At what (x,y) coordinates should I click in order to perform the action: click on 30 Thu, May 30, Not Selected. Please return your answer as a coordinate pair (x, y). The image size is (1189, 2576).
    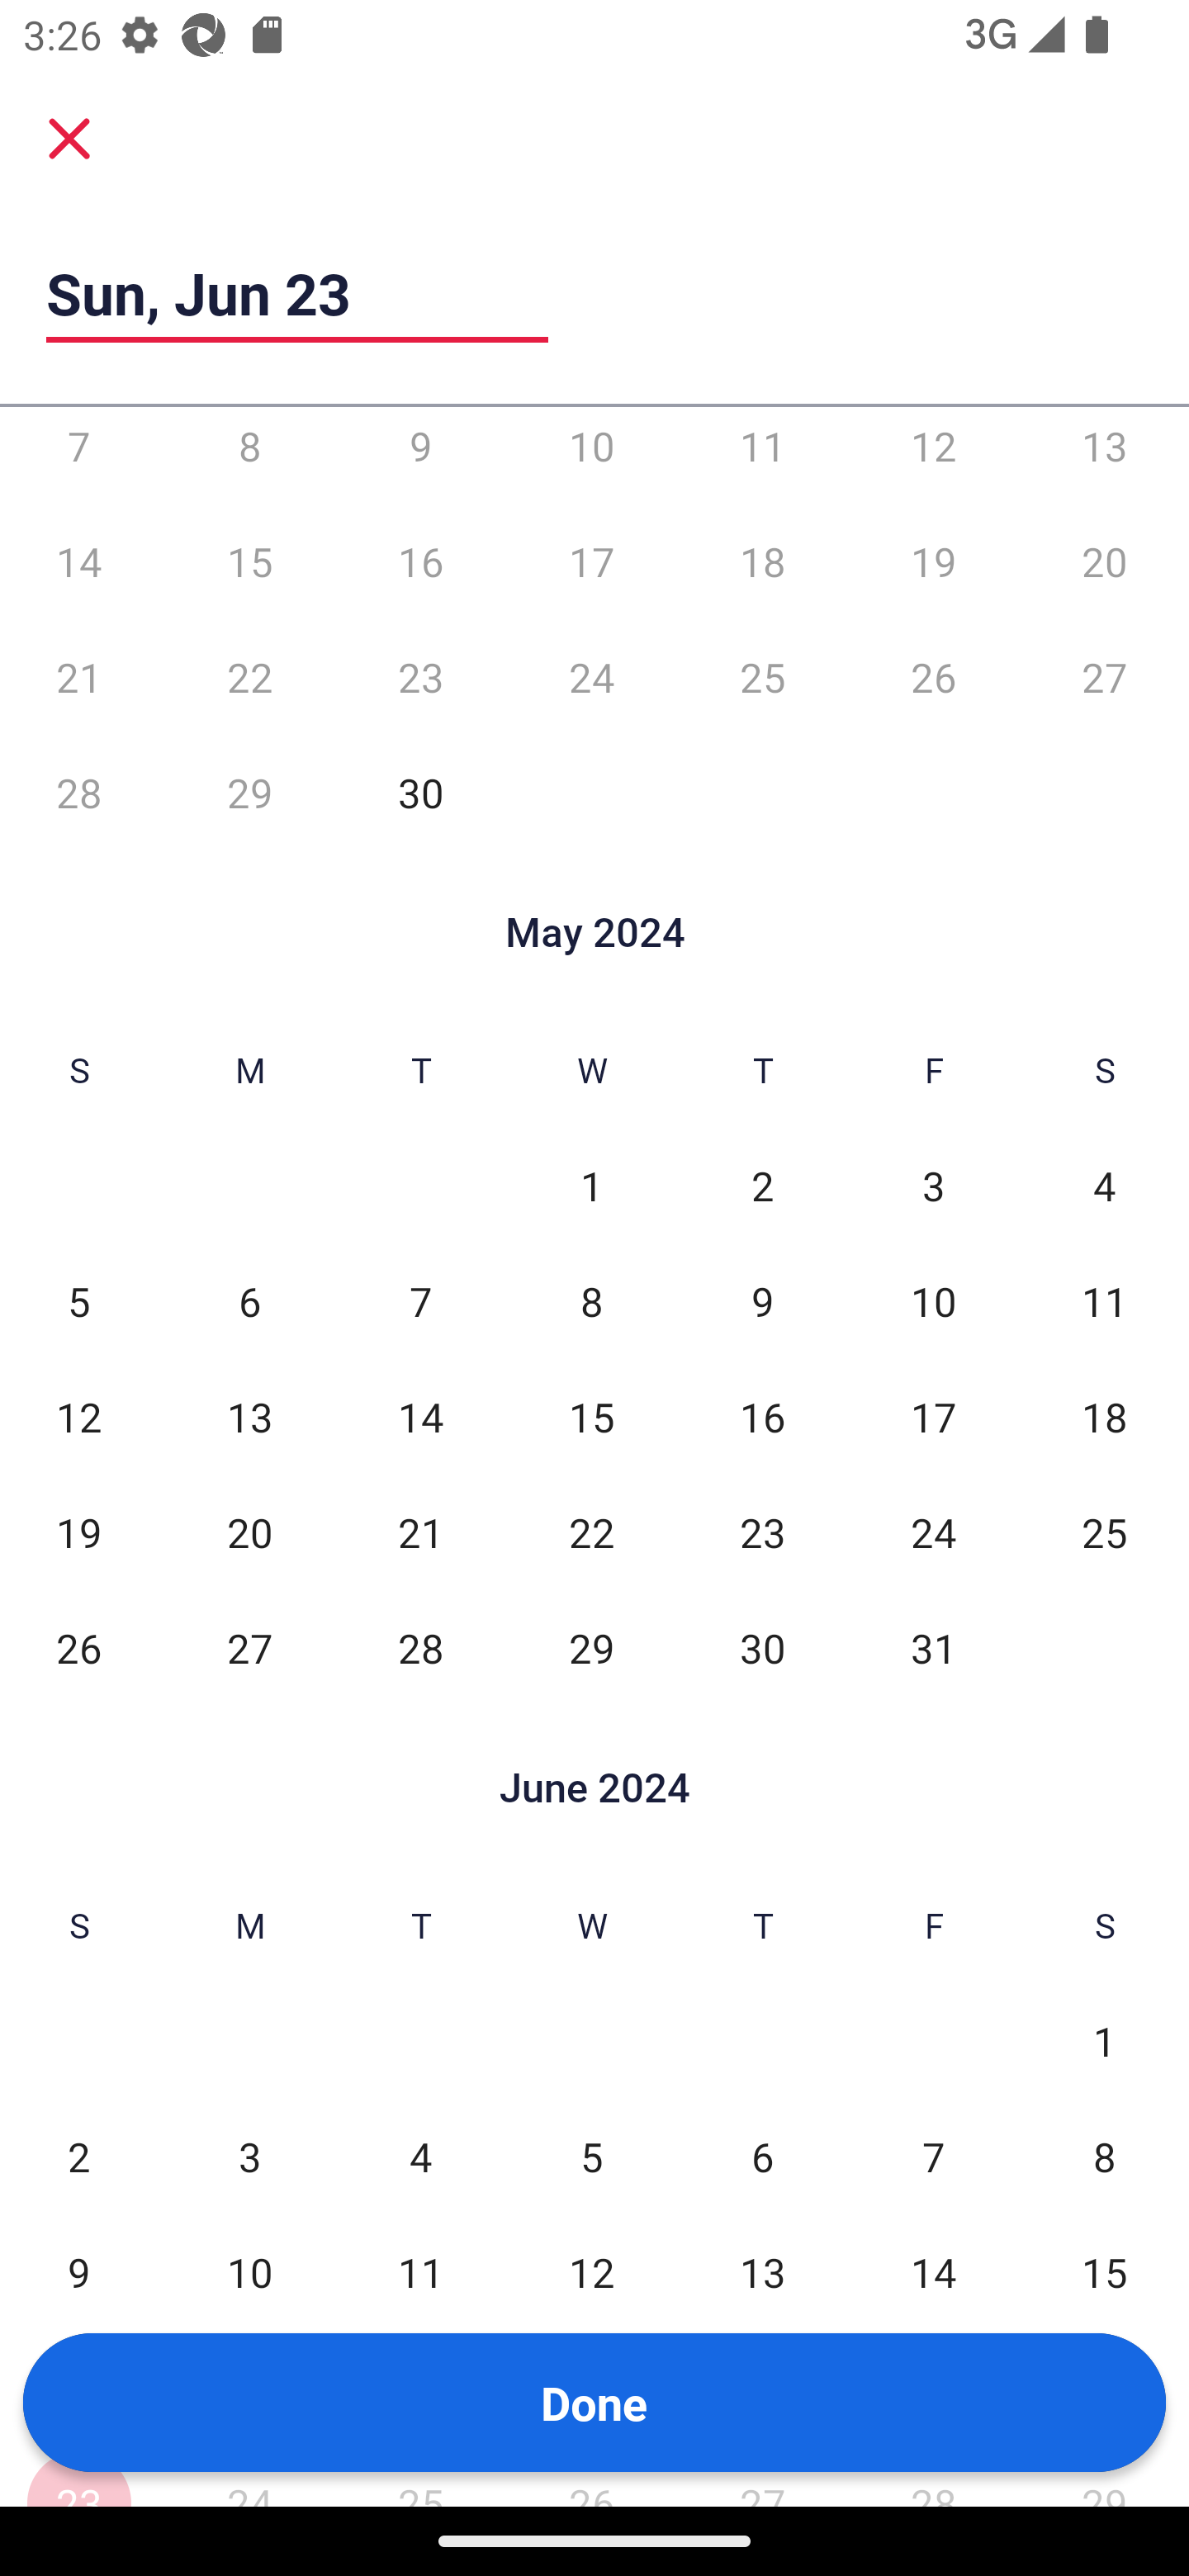
    Looking at the image, I should click on (762, 1647).